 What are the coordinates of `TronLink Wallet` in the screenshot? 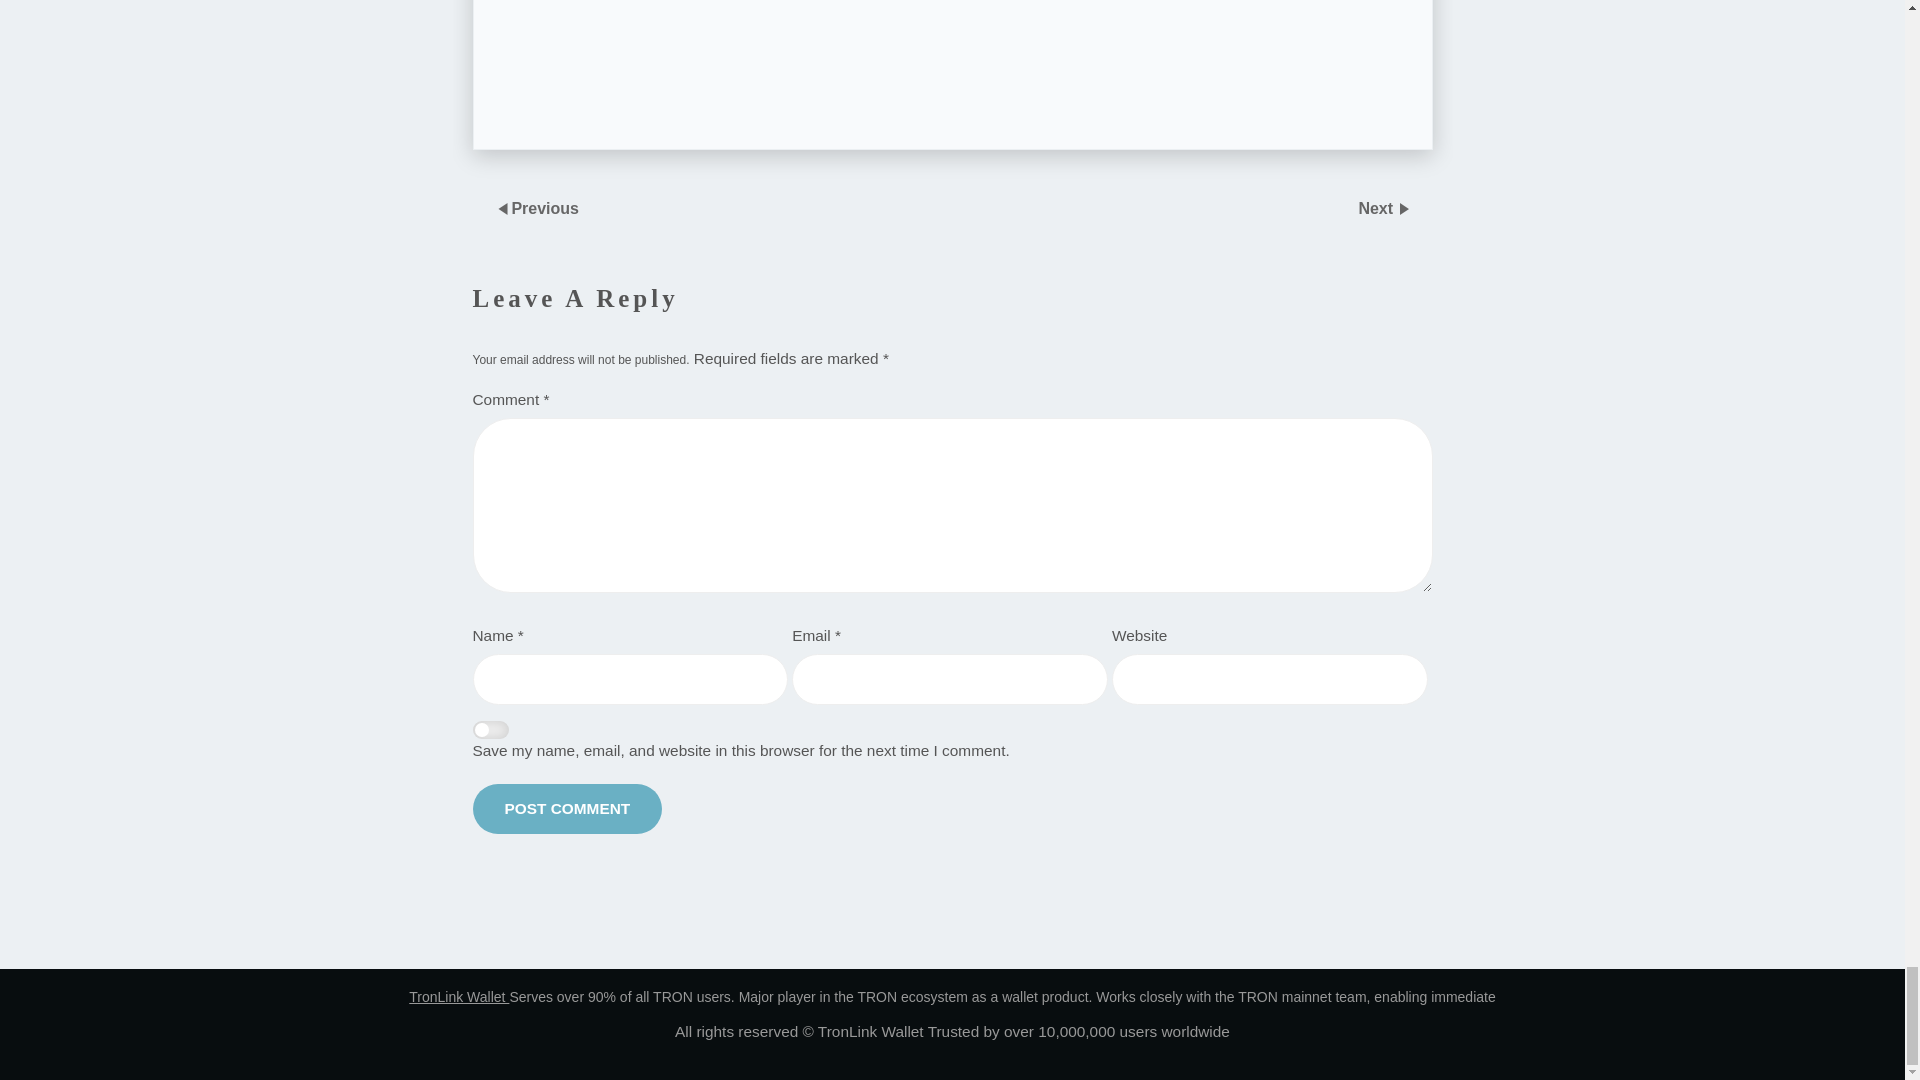 It's located at (458, 997).